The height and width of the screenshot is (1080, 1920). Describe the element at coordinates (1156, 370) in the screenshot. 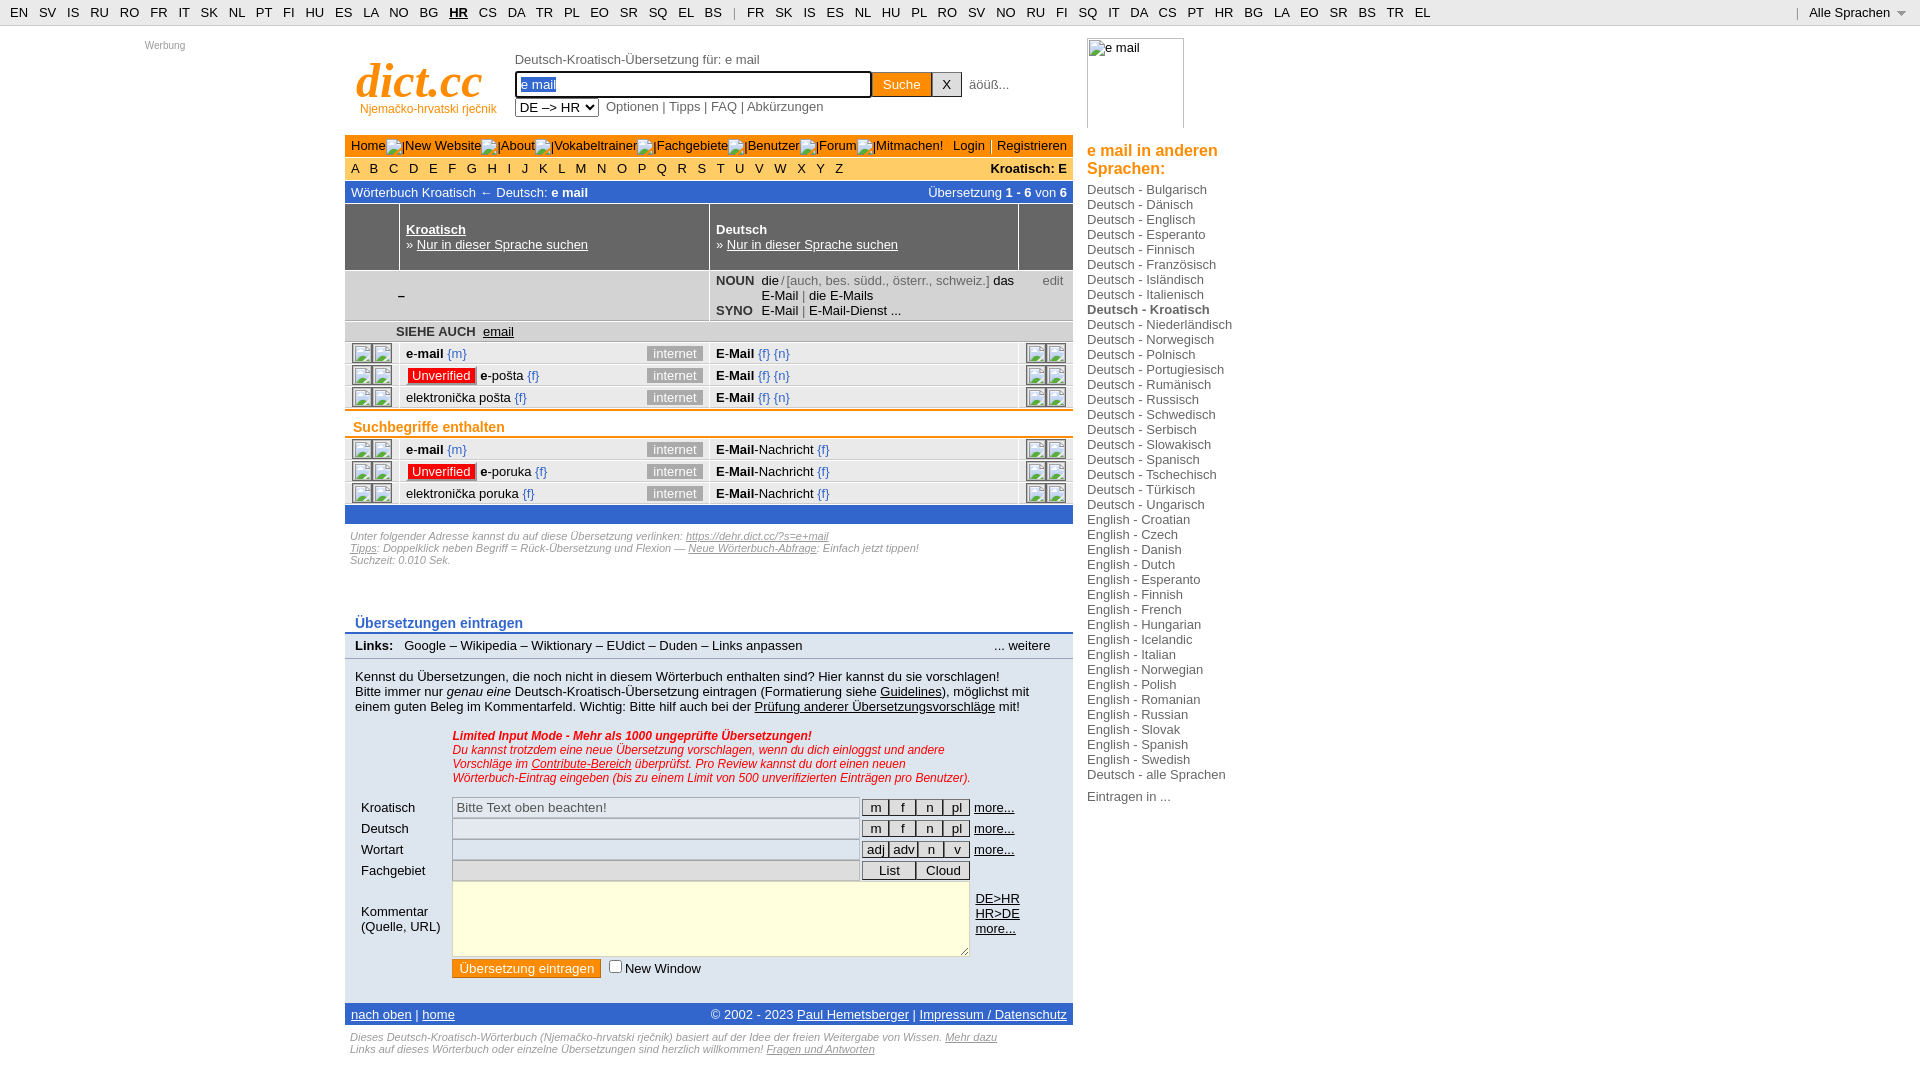

I see `Deutsch - Portugiesisch` at that location.